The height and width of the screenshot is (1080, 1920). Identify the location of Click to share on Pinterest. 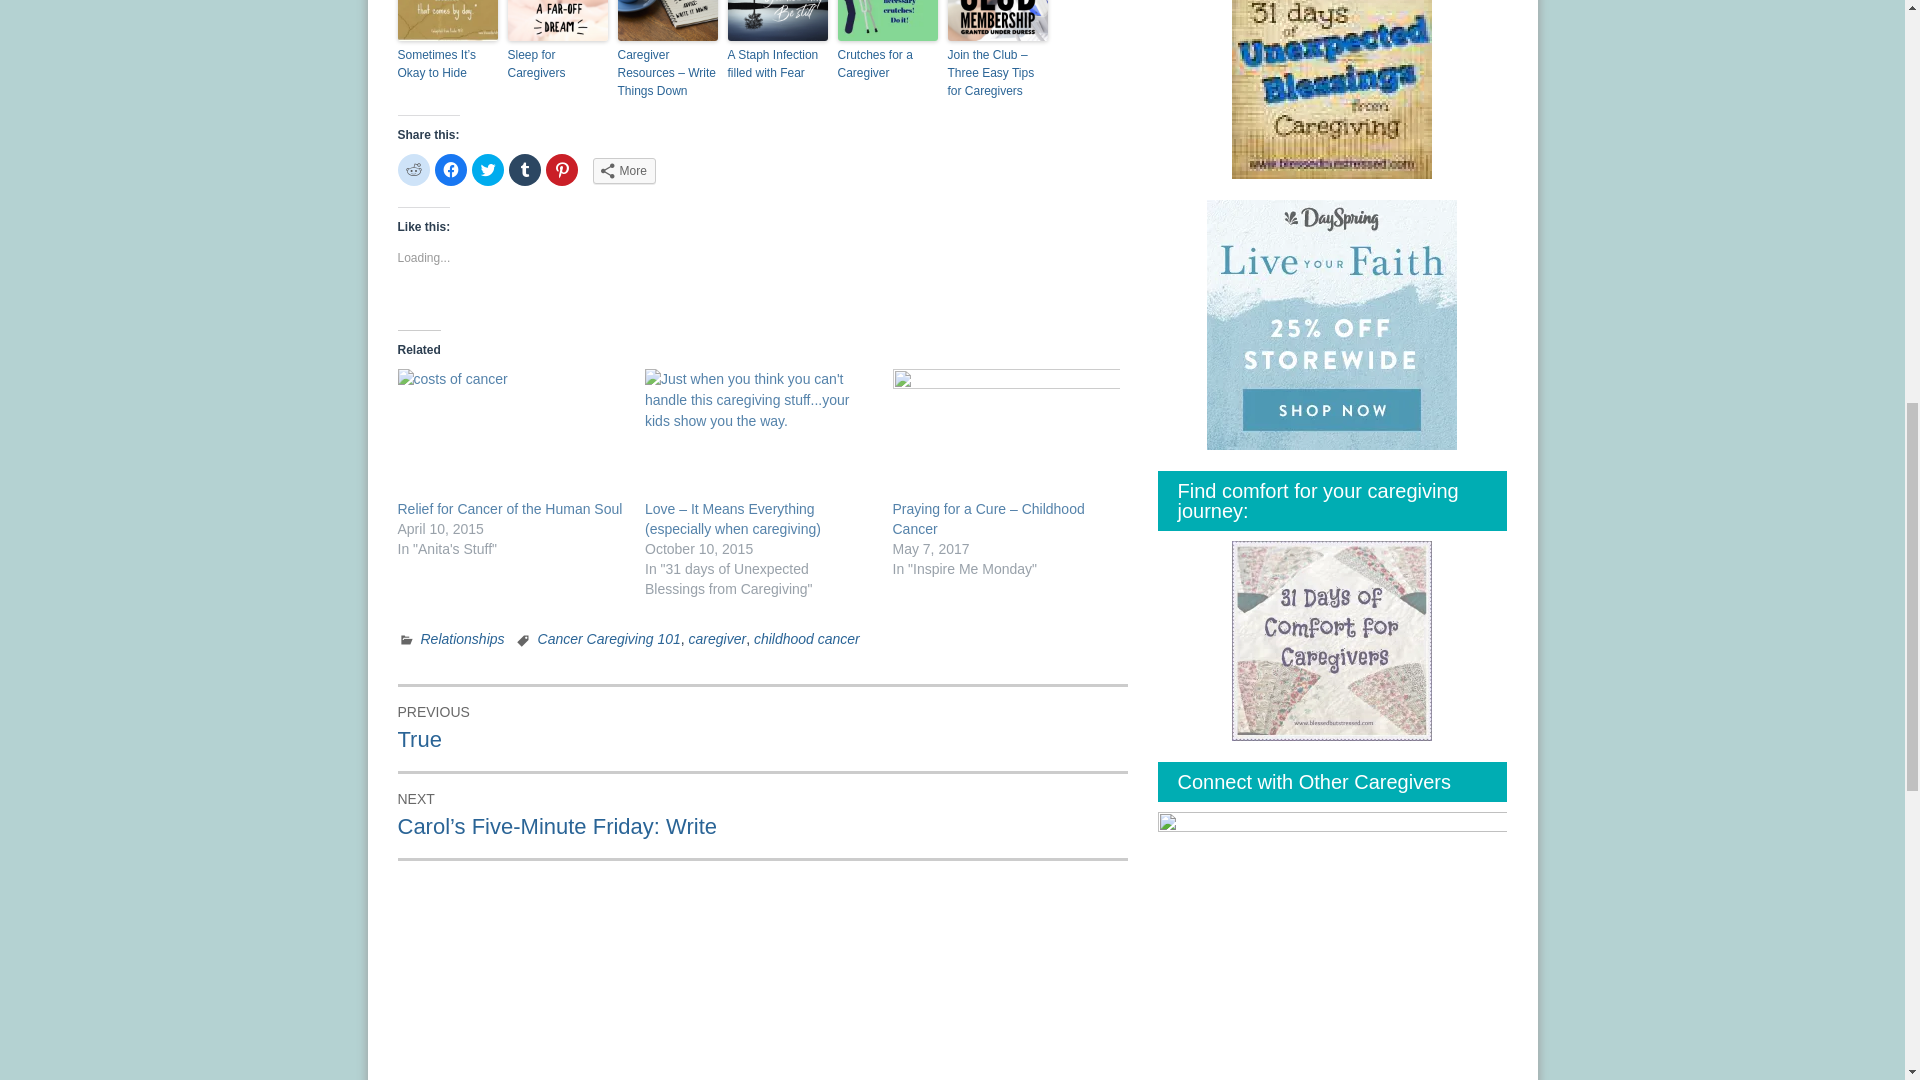
(561, 170).